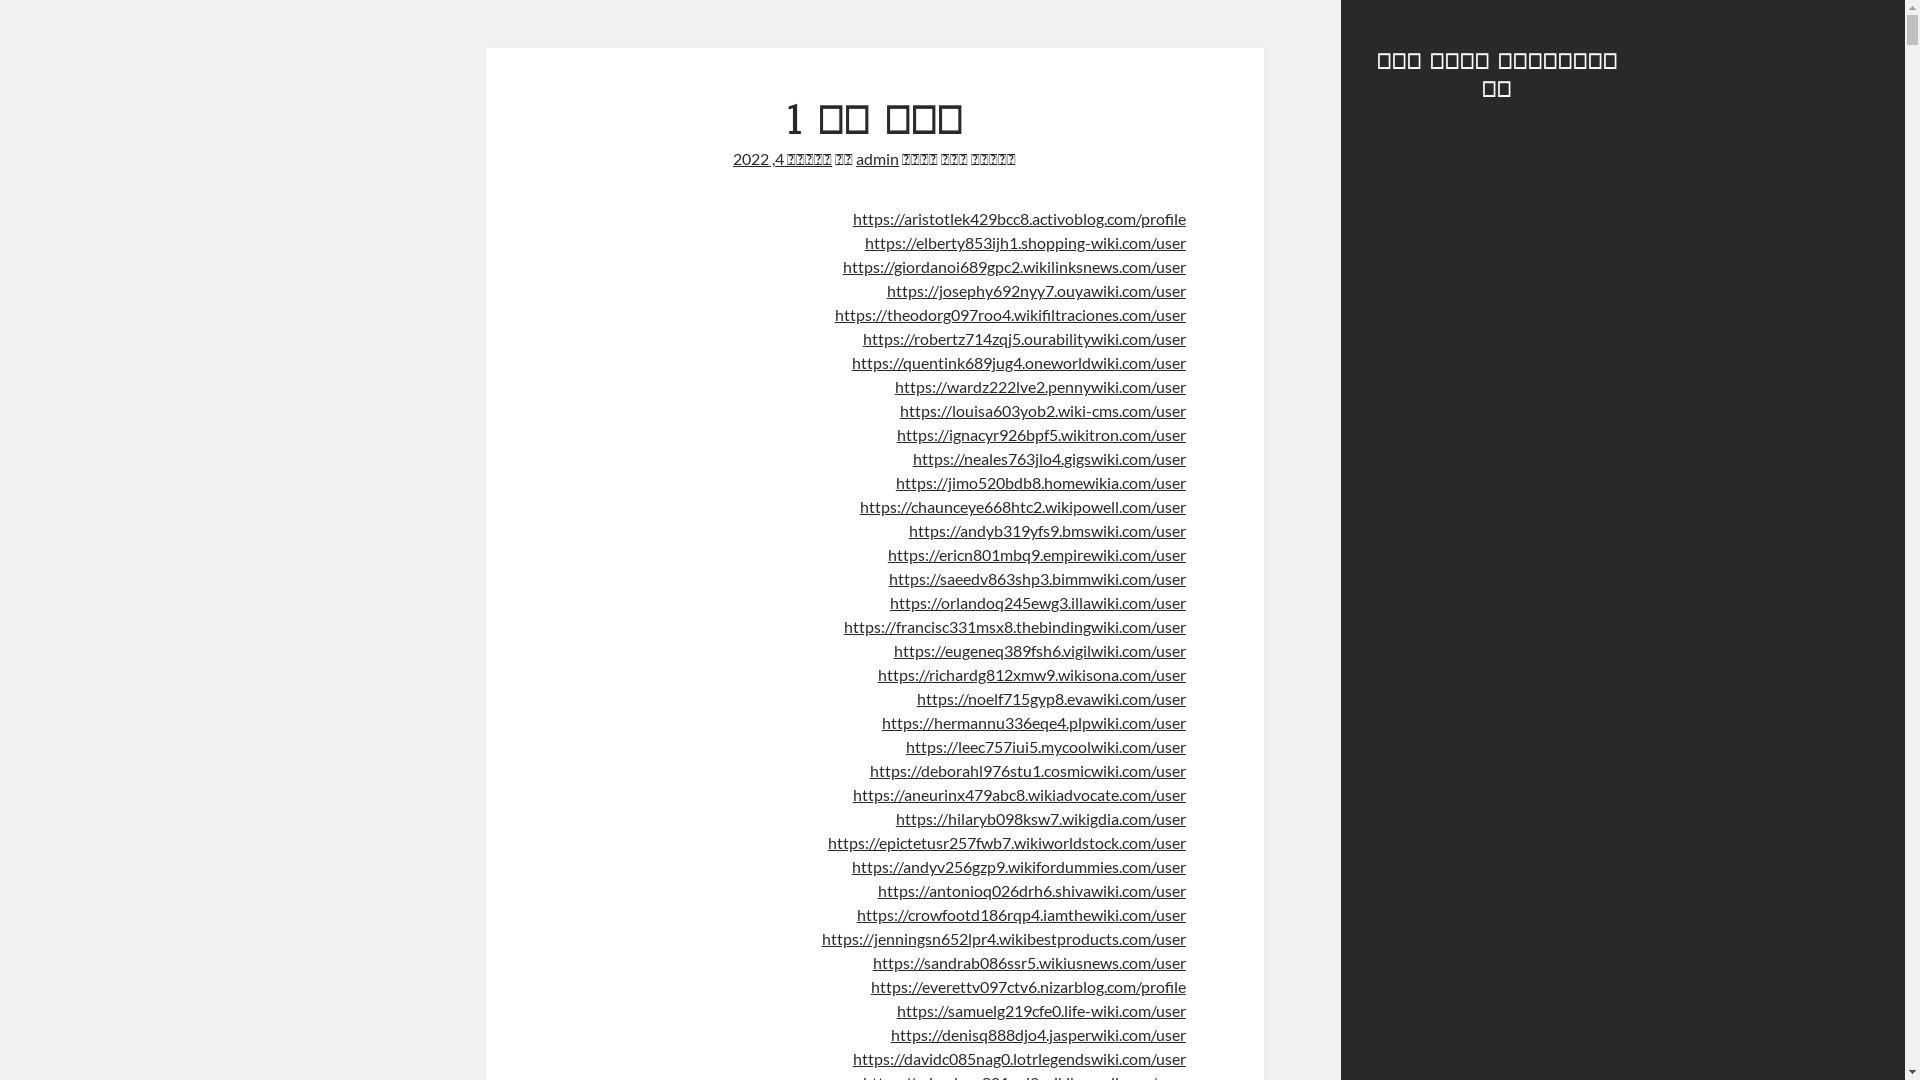  I want to click on https://andyb319yfs9.bmswiki.com/user, so click(1048, 530).